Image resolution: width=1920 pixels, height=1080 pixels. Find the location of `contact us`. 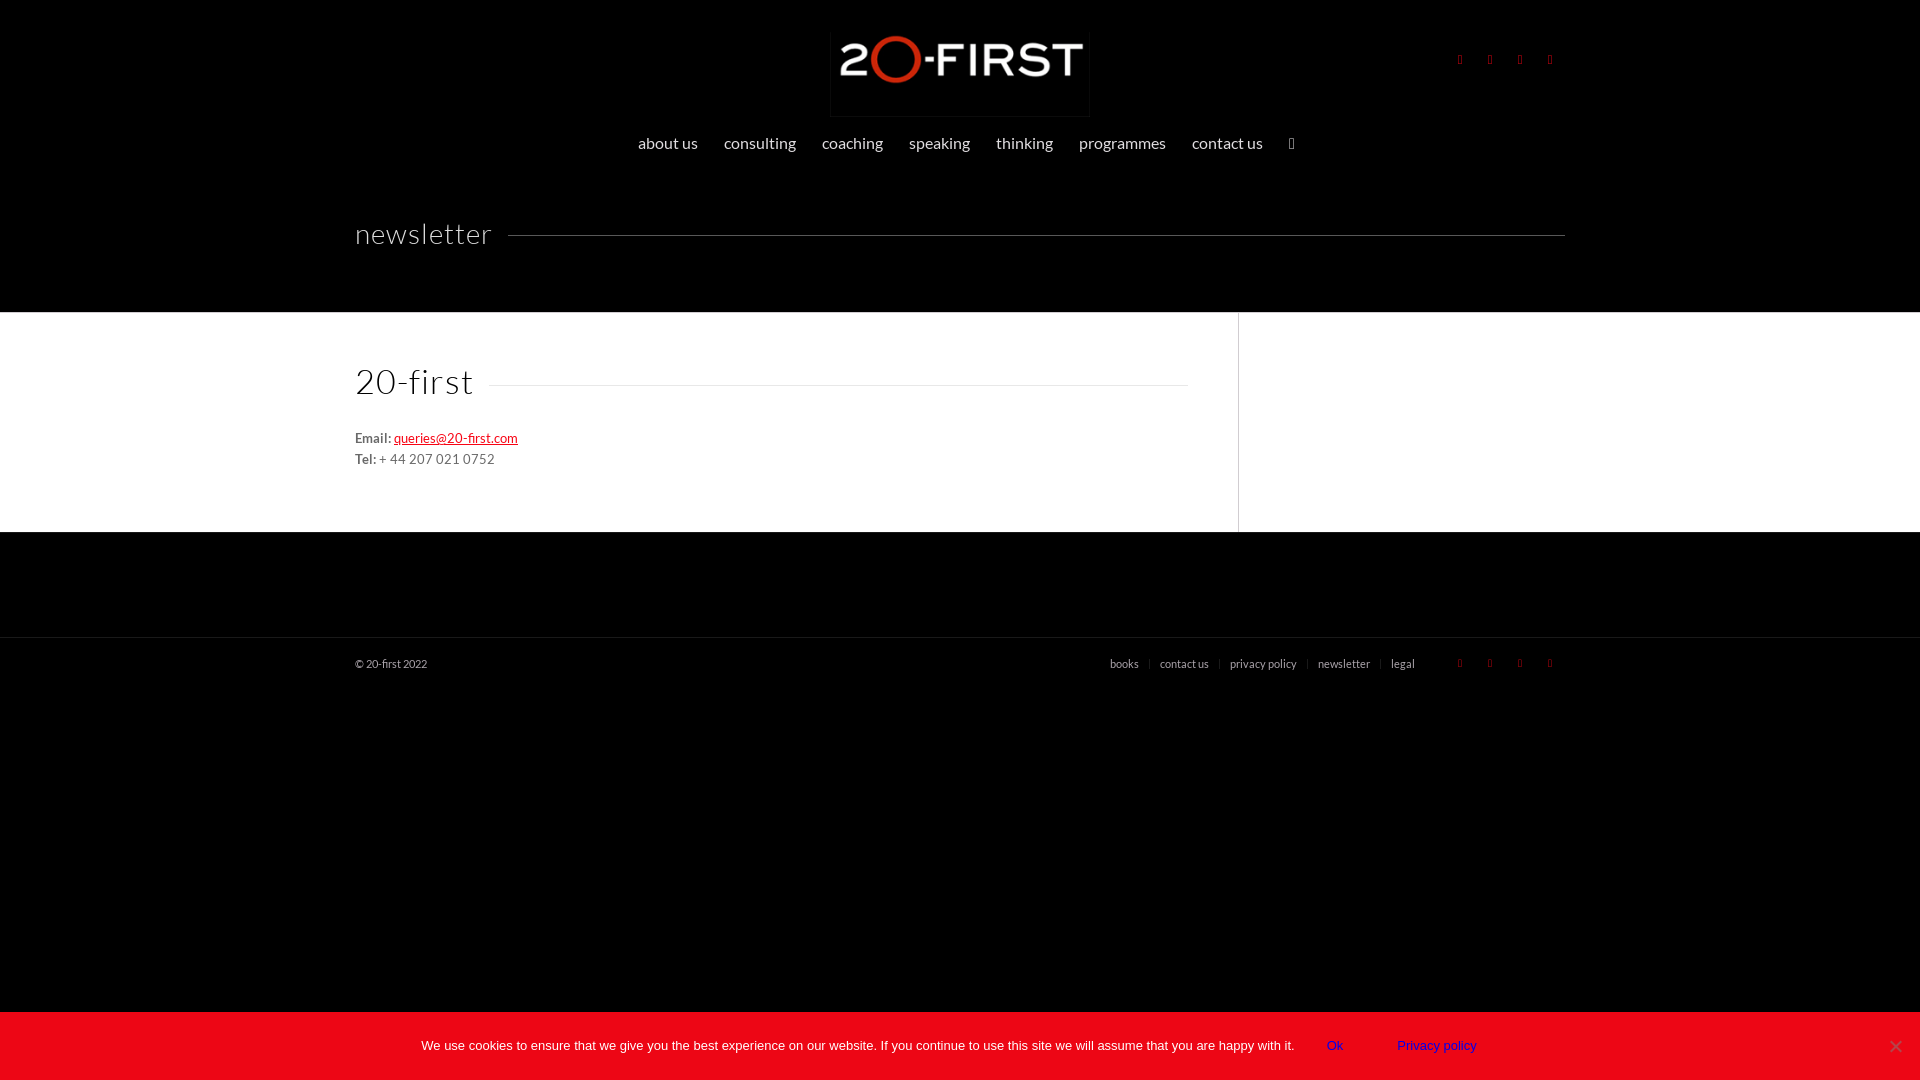

contact us is located at coordinates (1184, 664).